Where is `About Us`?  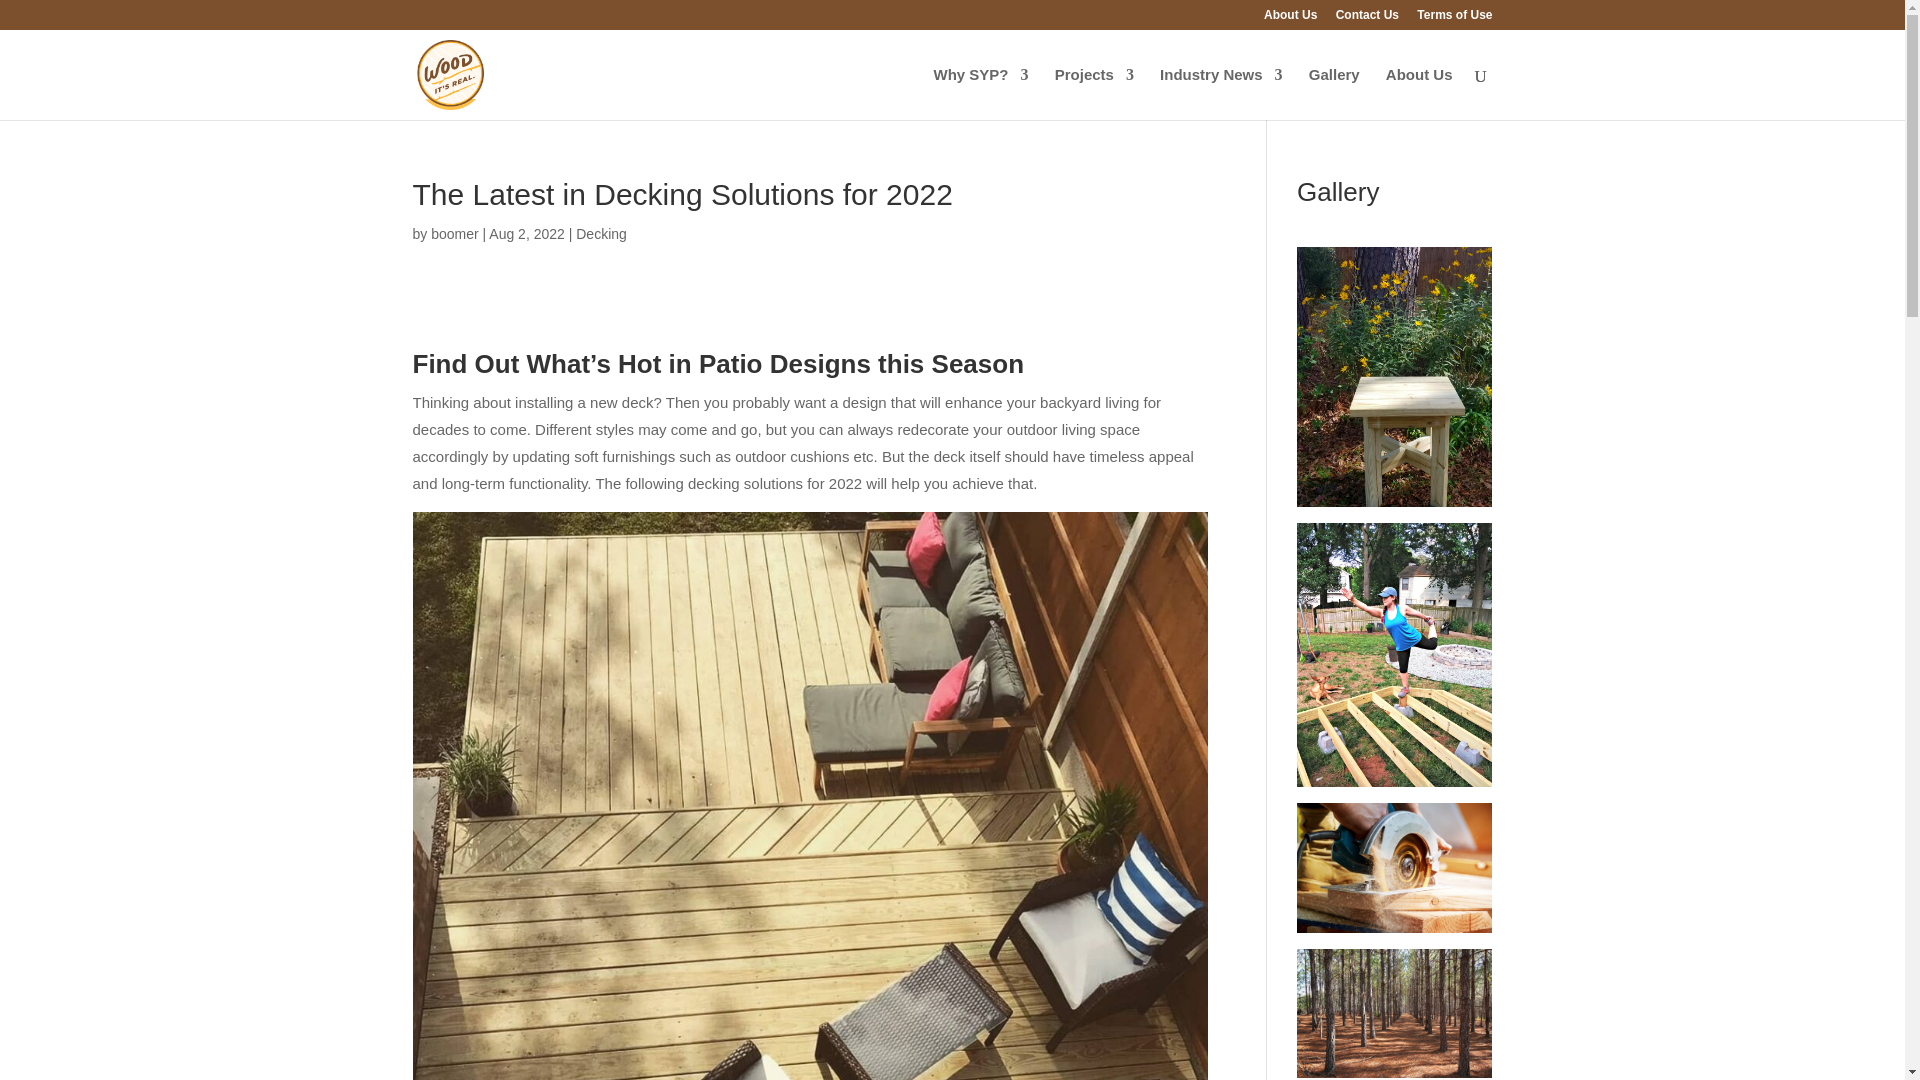 About Us is located at coordinates (1290, 19).